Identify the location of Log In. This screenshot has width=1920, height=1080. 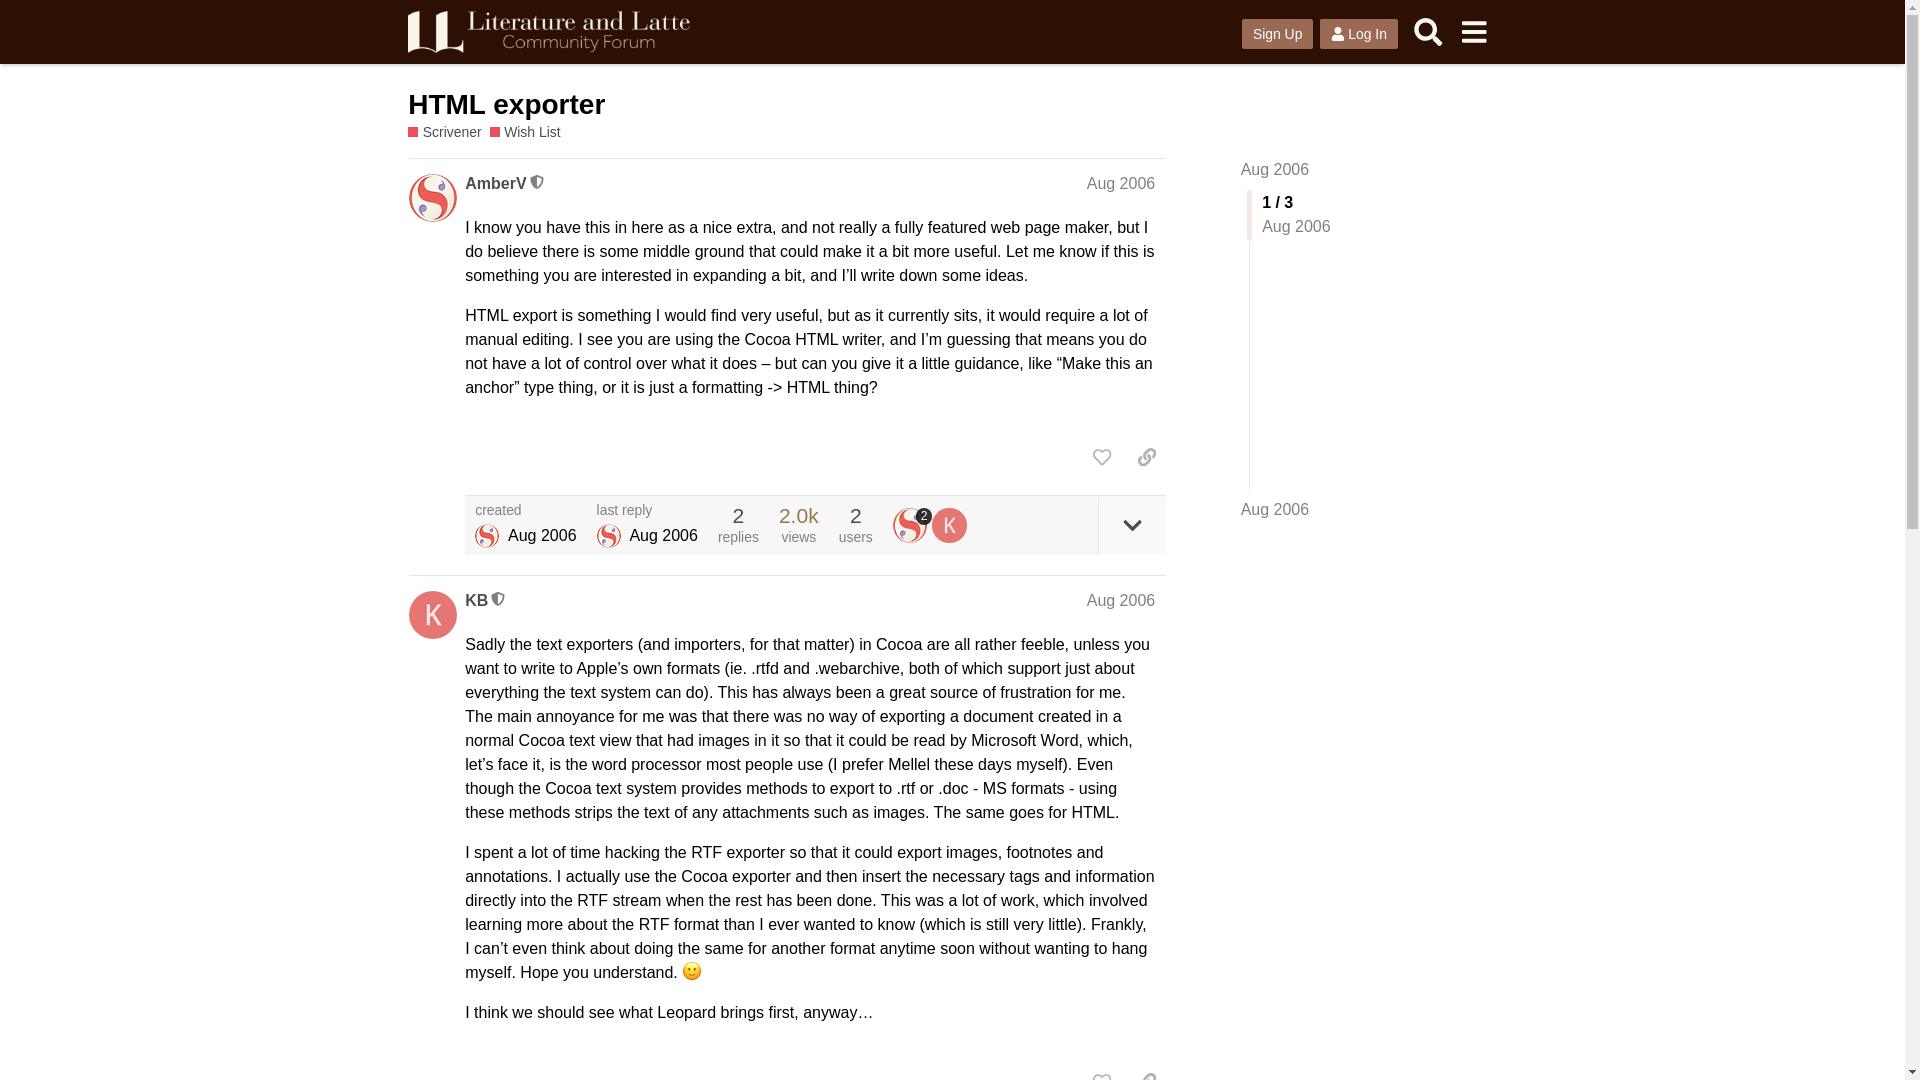
(1358, 34).